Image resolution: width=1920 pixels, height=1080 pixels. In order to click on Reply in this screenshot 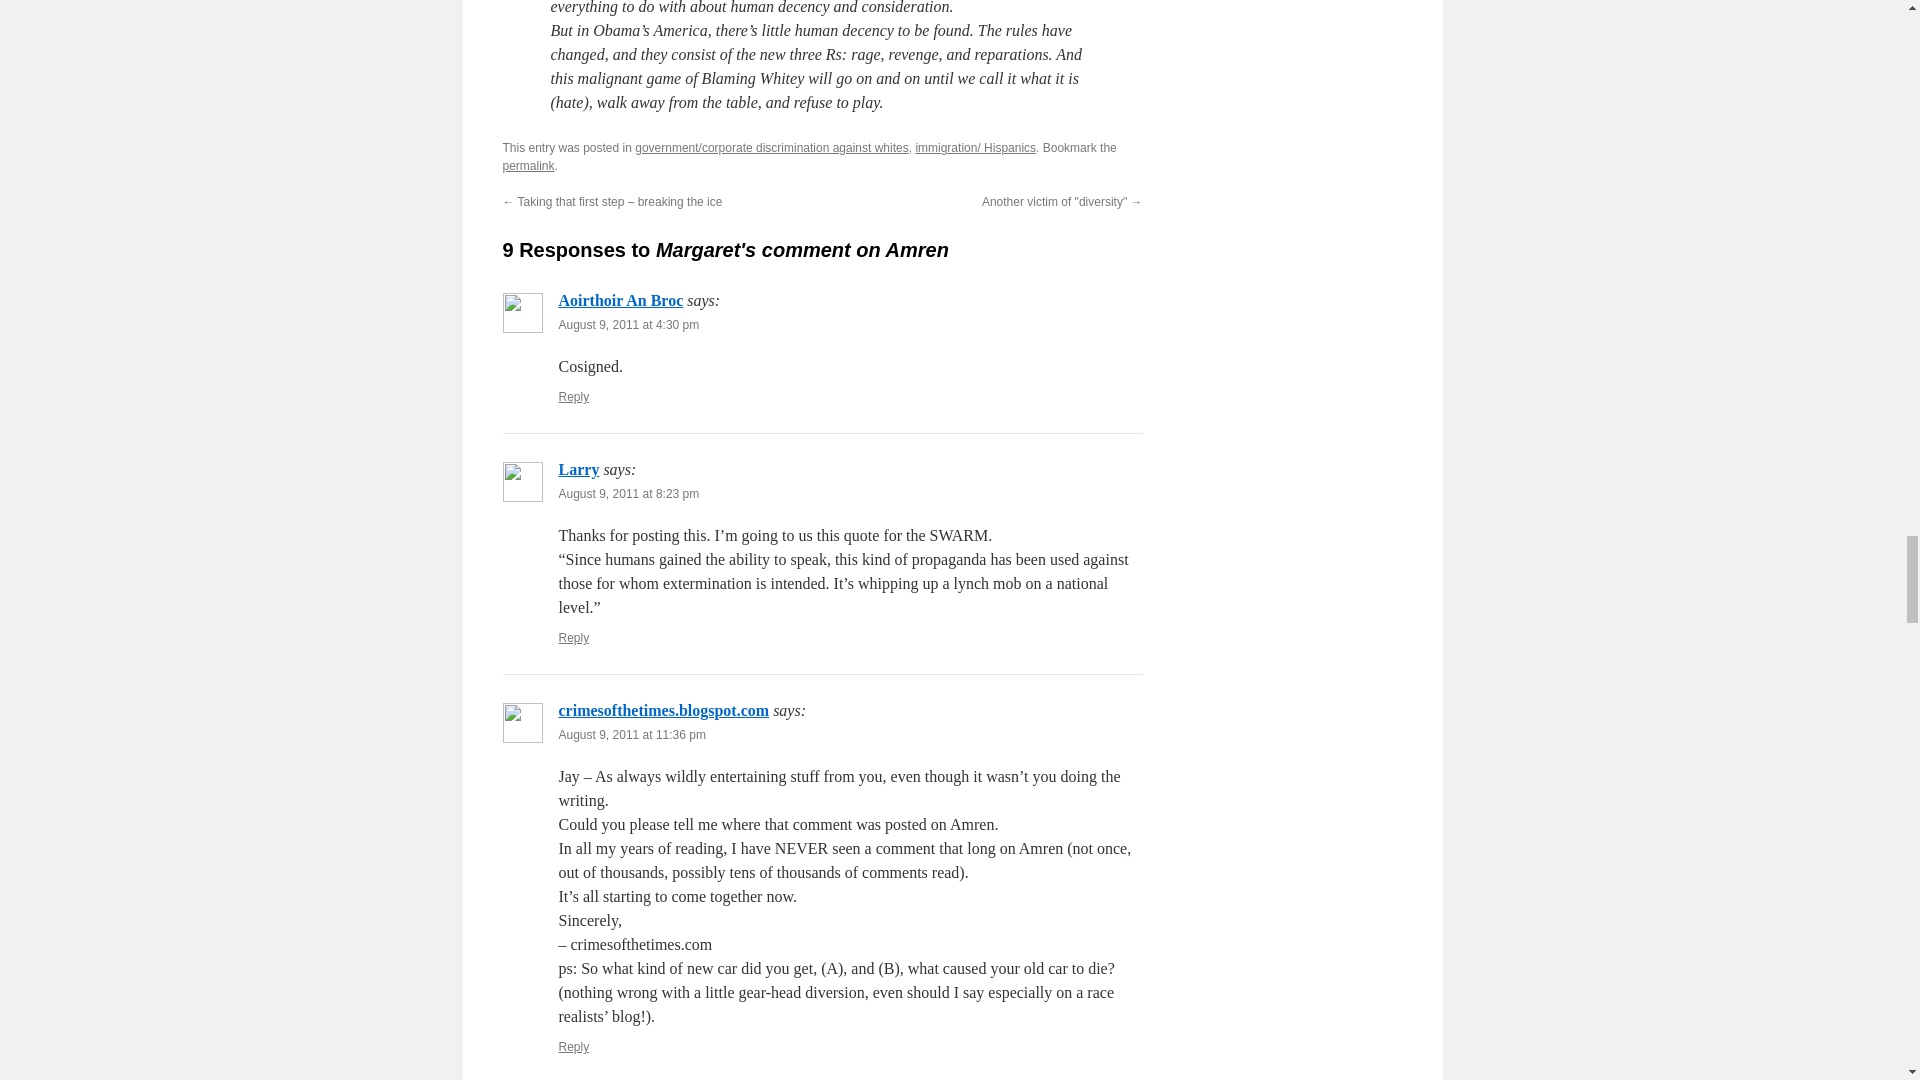, I will do `click(574, 1047)`.